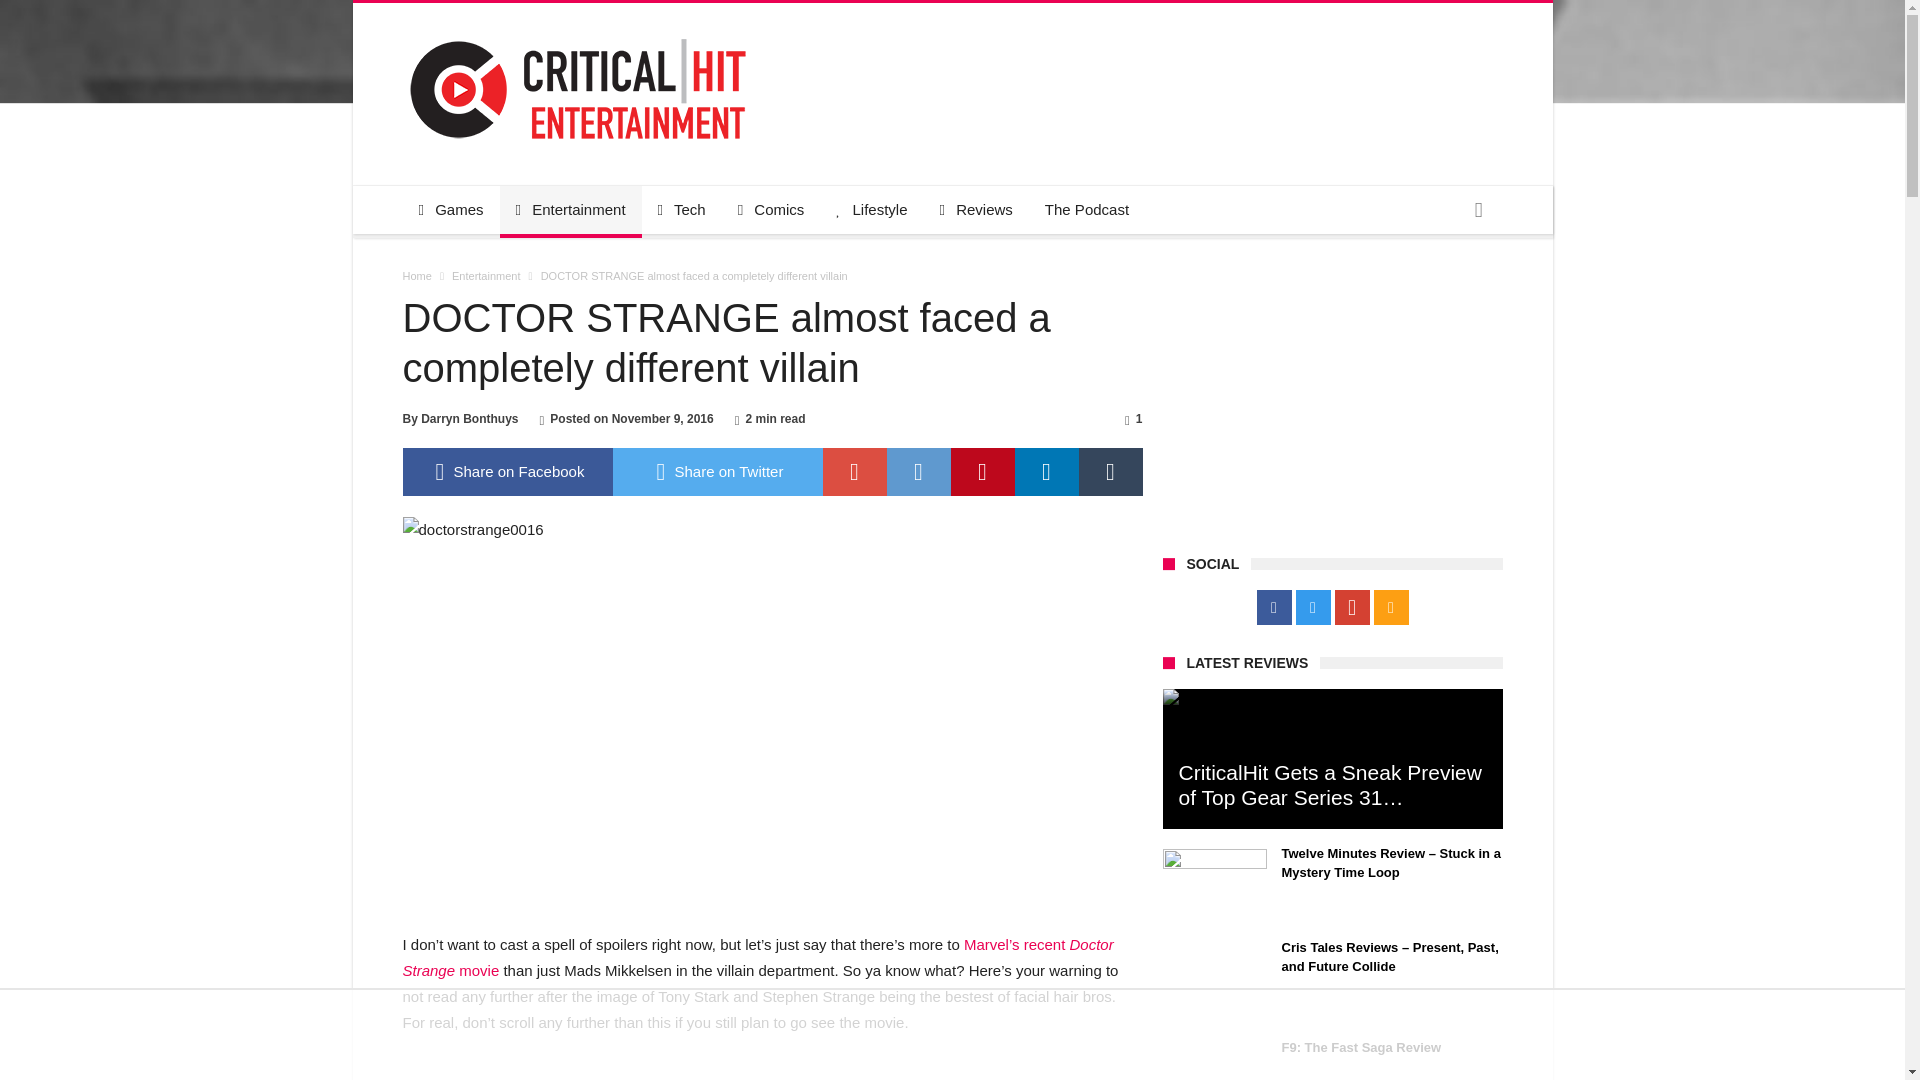 This screenshot has width=1920, height=1080. I want to click on Home, so click(416, 276).